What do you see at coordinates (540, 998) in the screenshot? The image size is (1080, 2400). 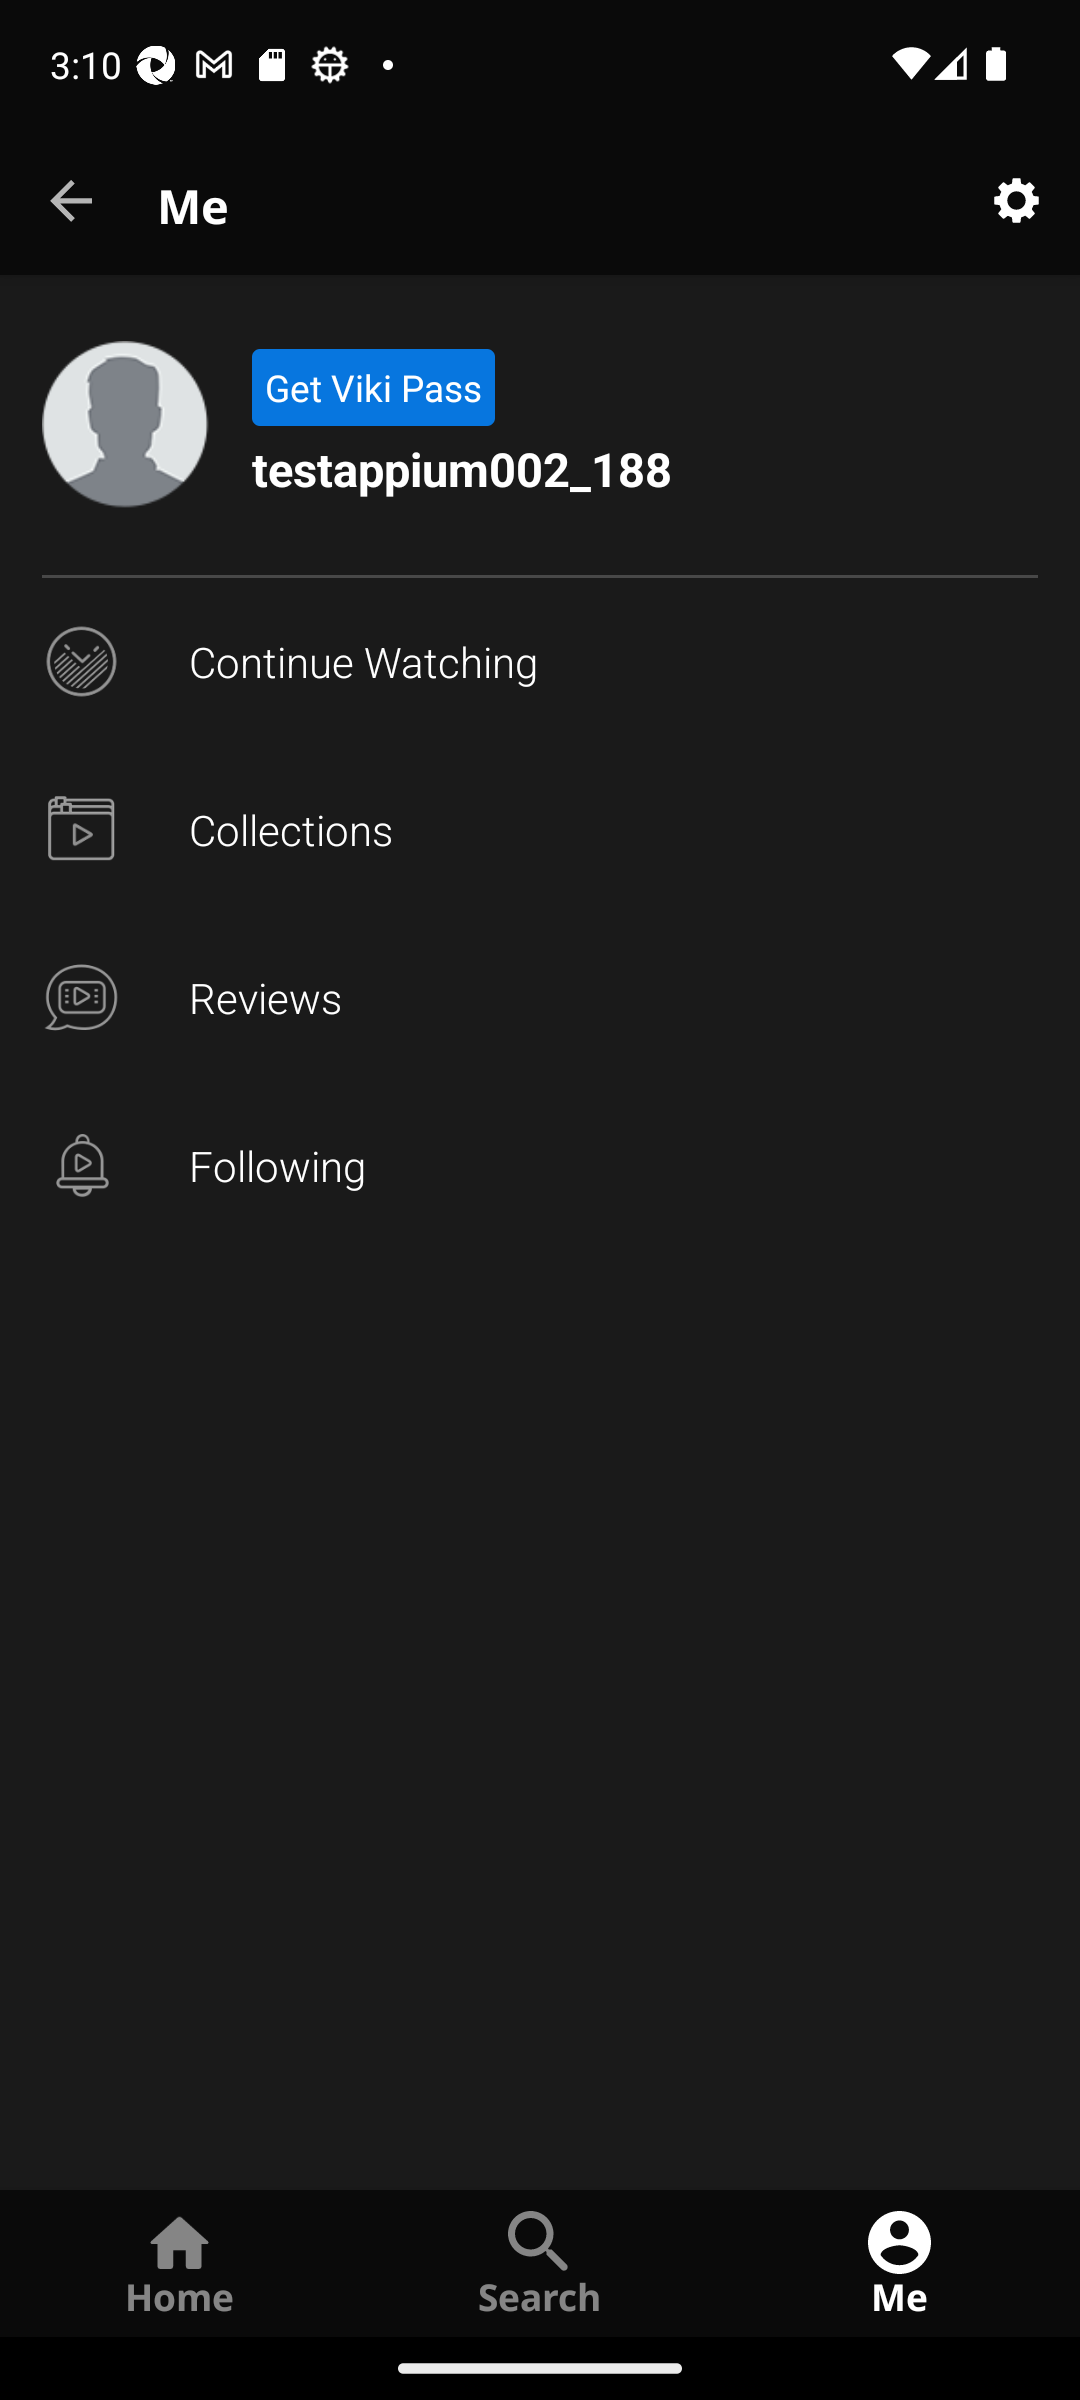 I see `Reviews` at bounding box center [540, 998].